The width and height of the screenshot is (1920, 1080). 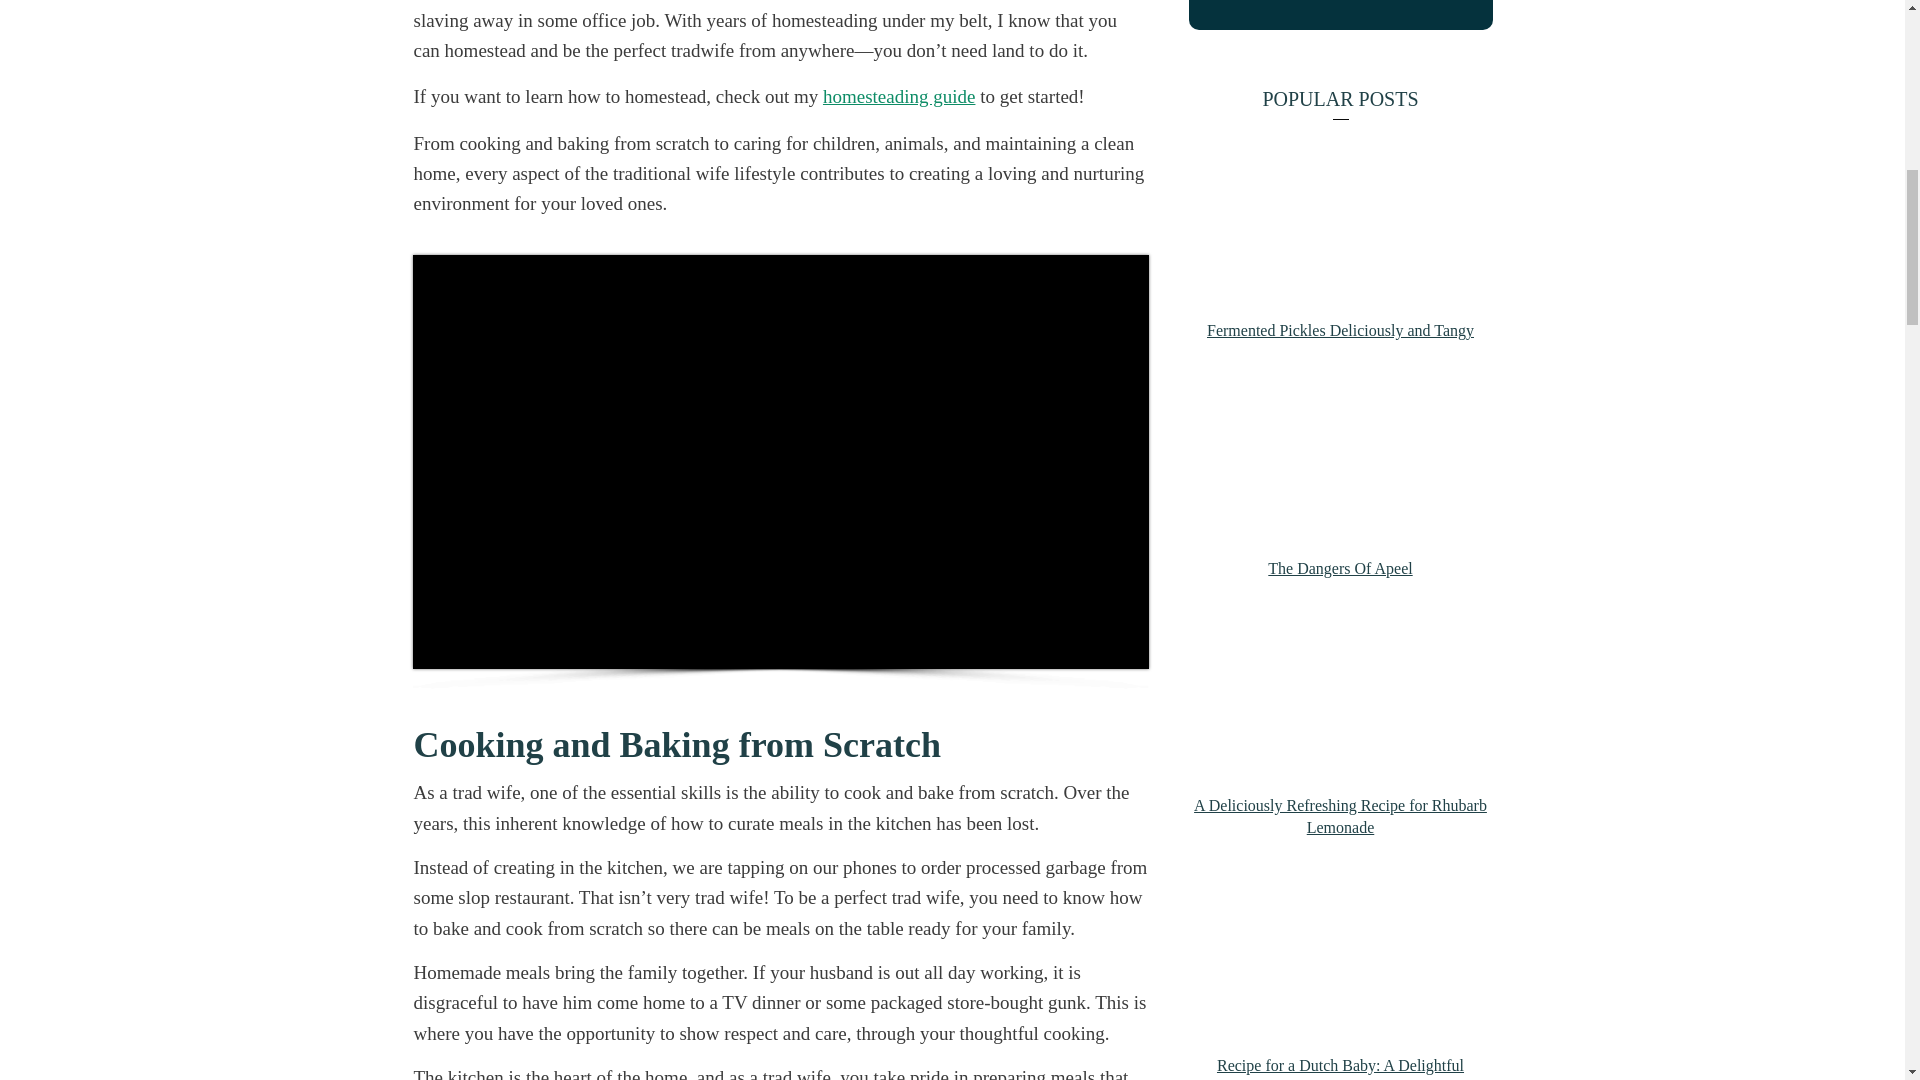 I want to click on The Dangers Of Apeel, so click(x=1339, y=568).